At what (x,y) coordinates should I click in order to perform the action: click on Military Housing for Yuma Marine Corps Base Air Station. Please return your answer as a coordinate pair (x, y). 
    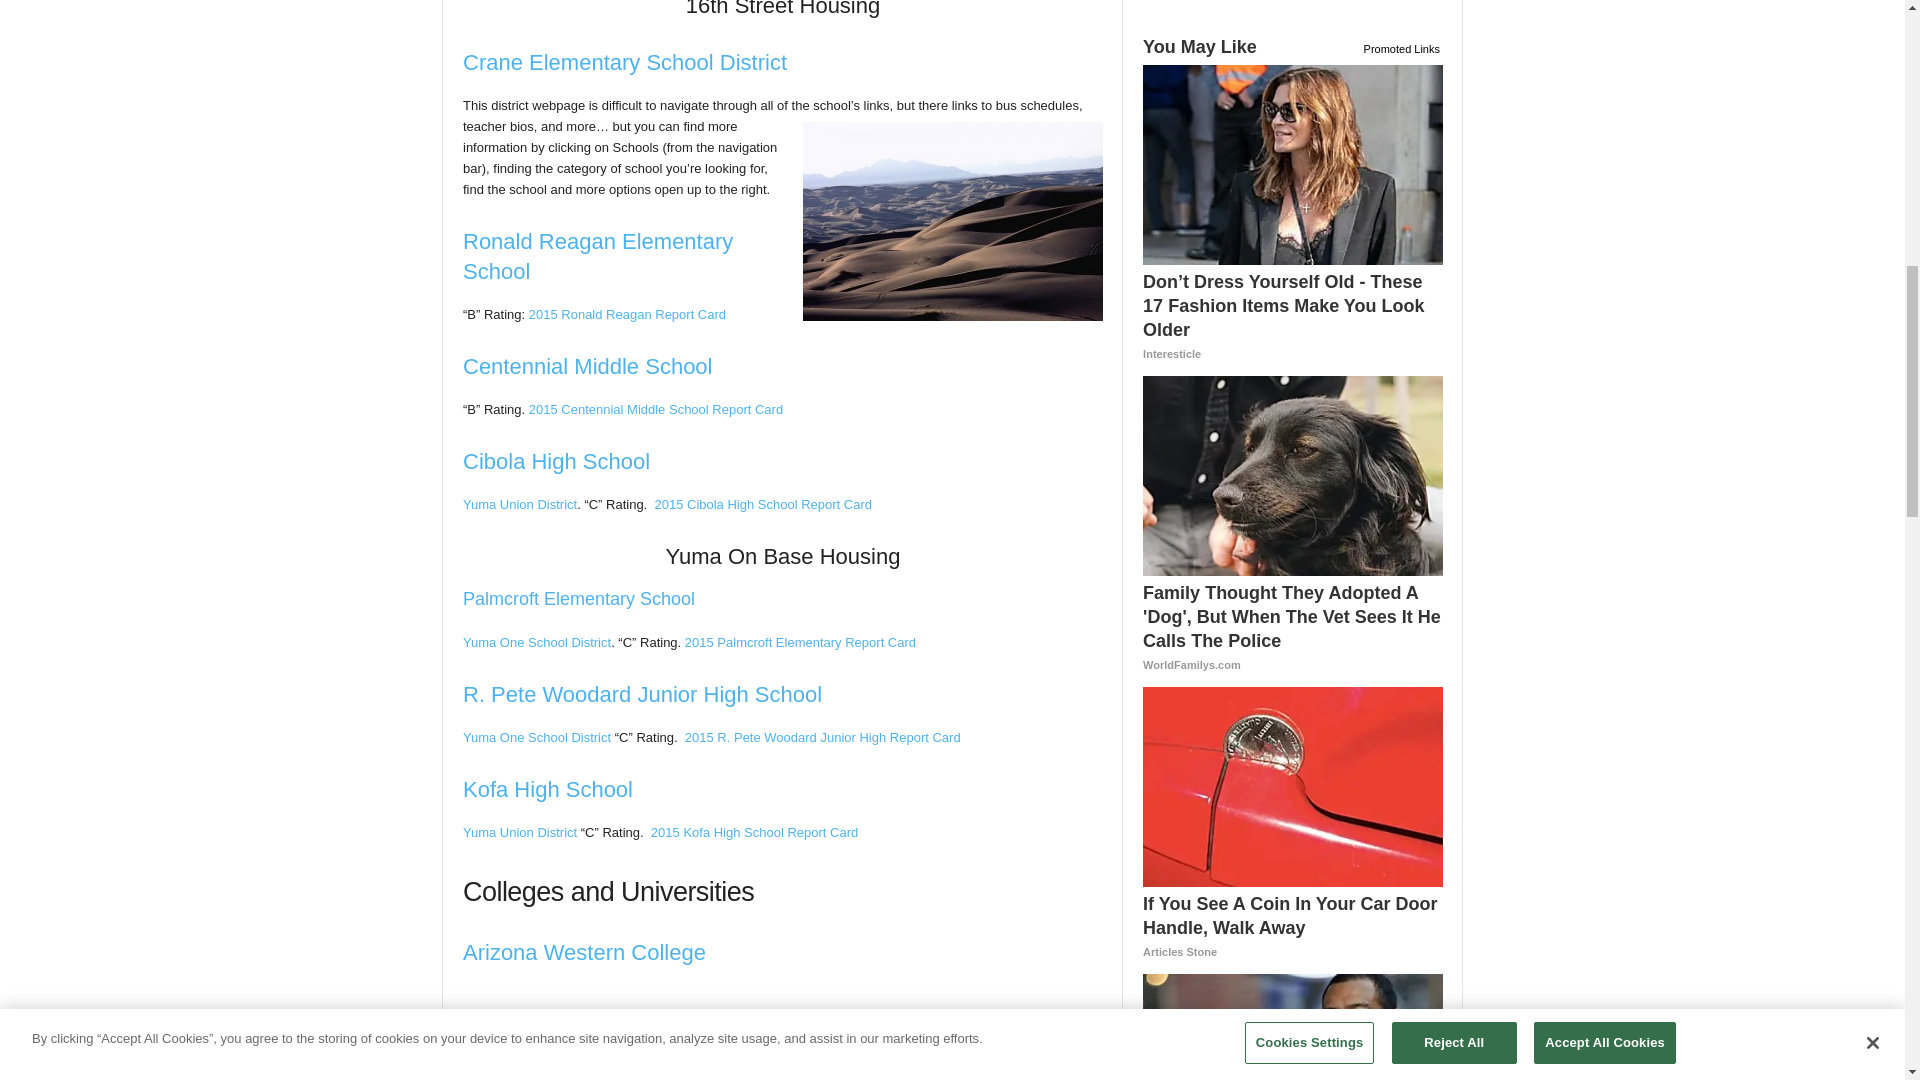
    Looking at the image, I should click on (582, 1044).